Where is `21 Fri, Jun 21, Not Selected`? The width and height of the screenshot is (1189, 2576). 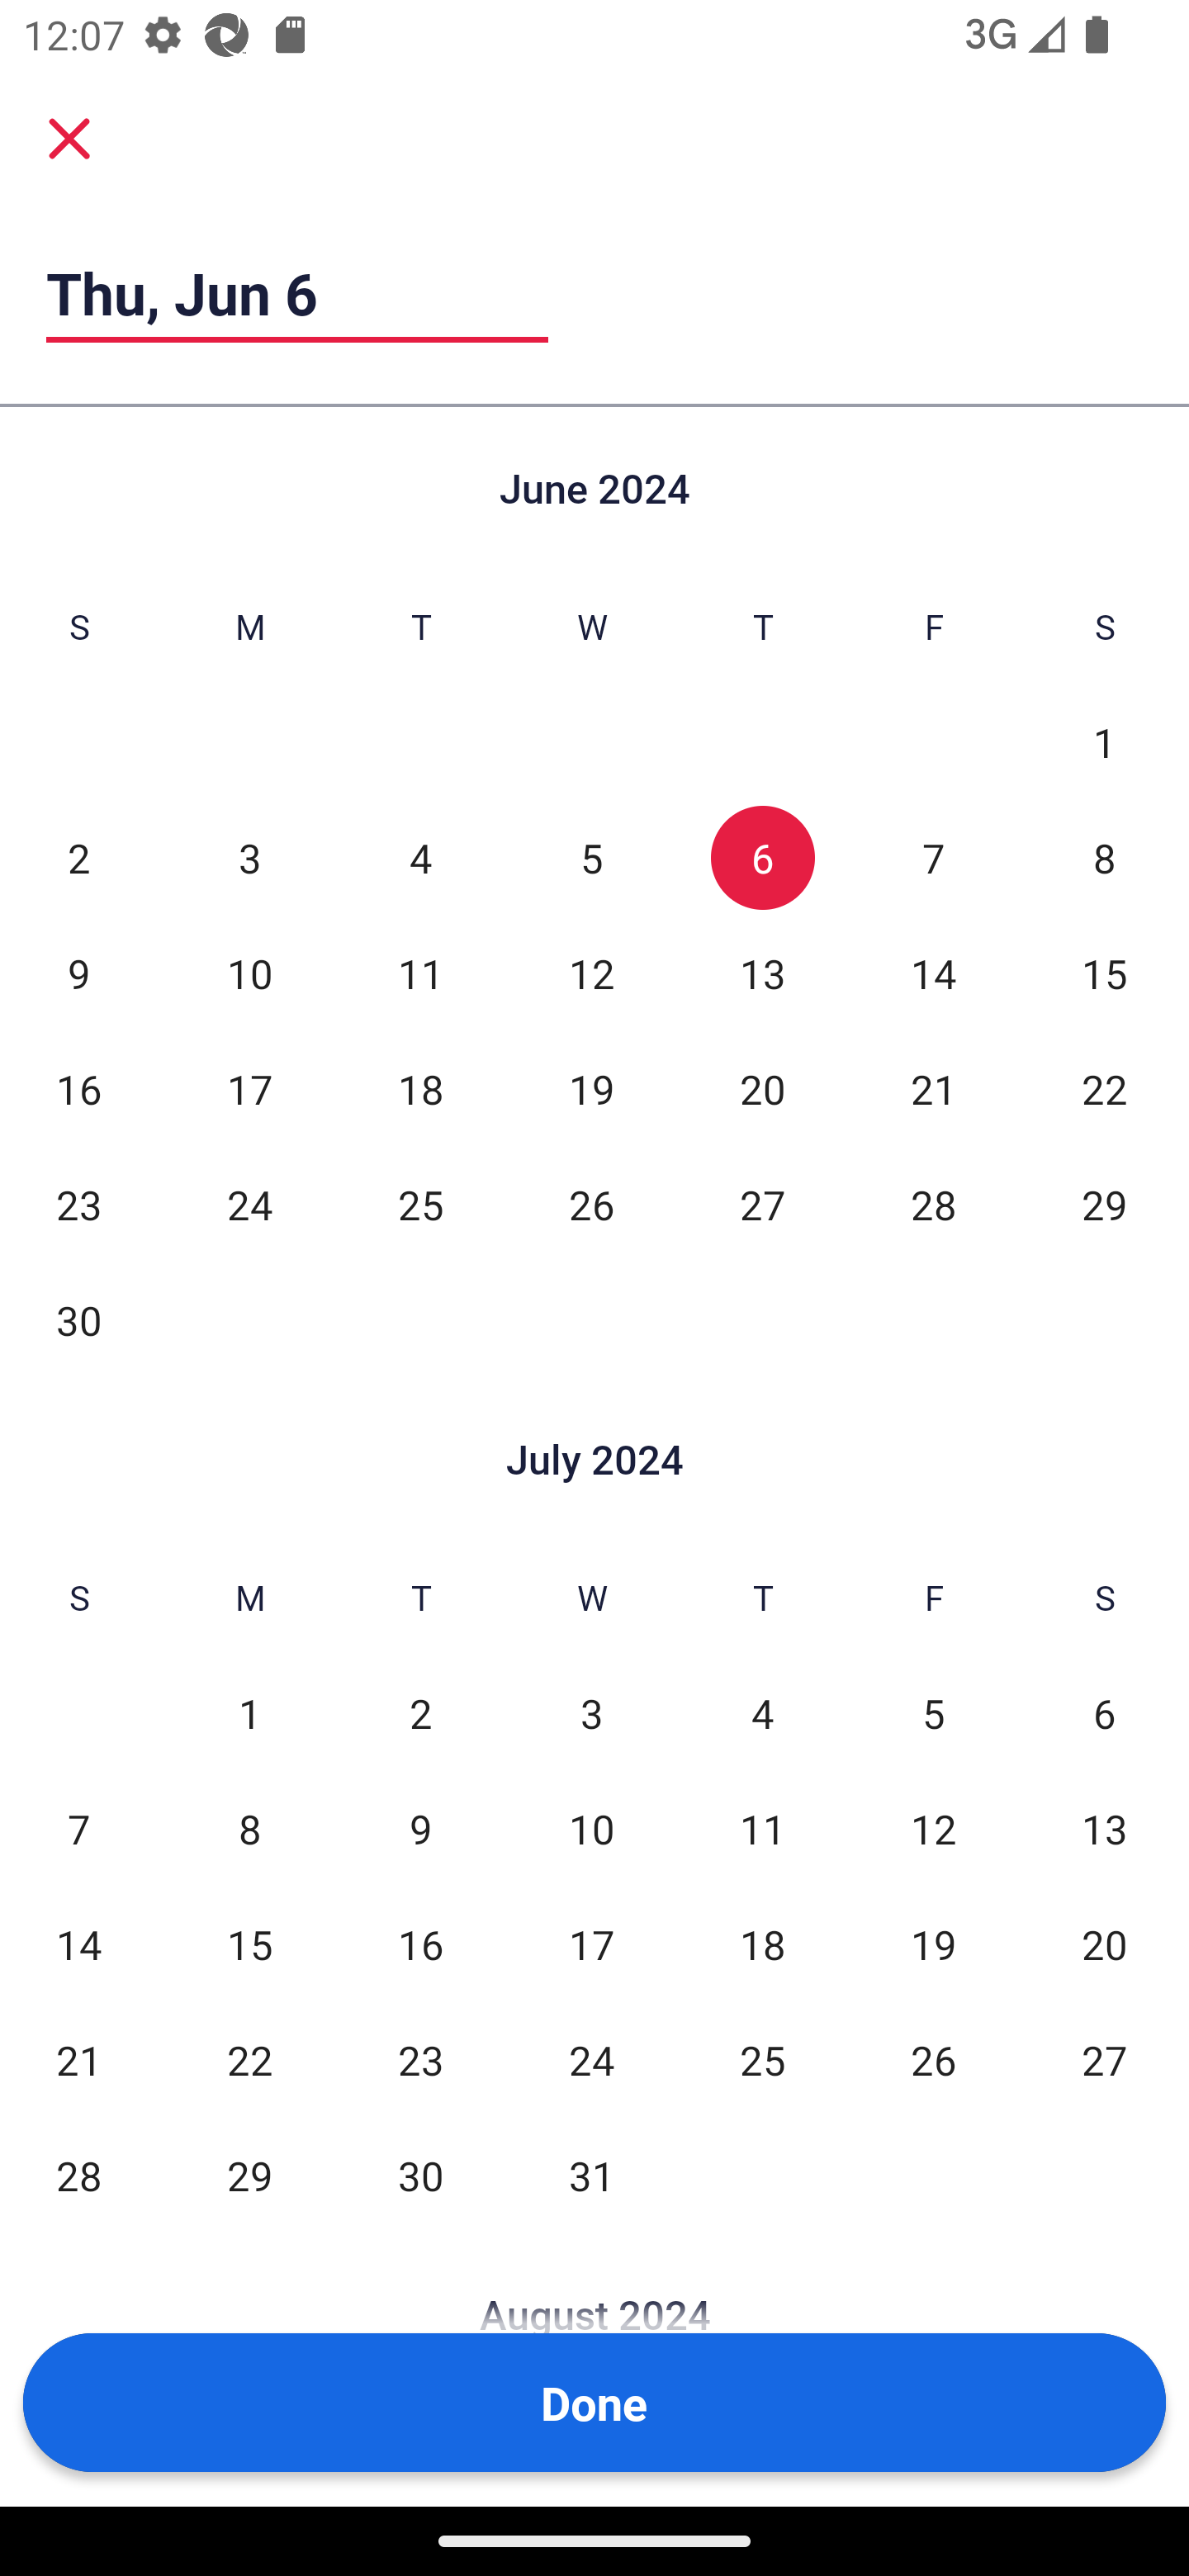
21 Fri, Jun 21, Not Selected is located at coordinates (933, 1088).